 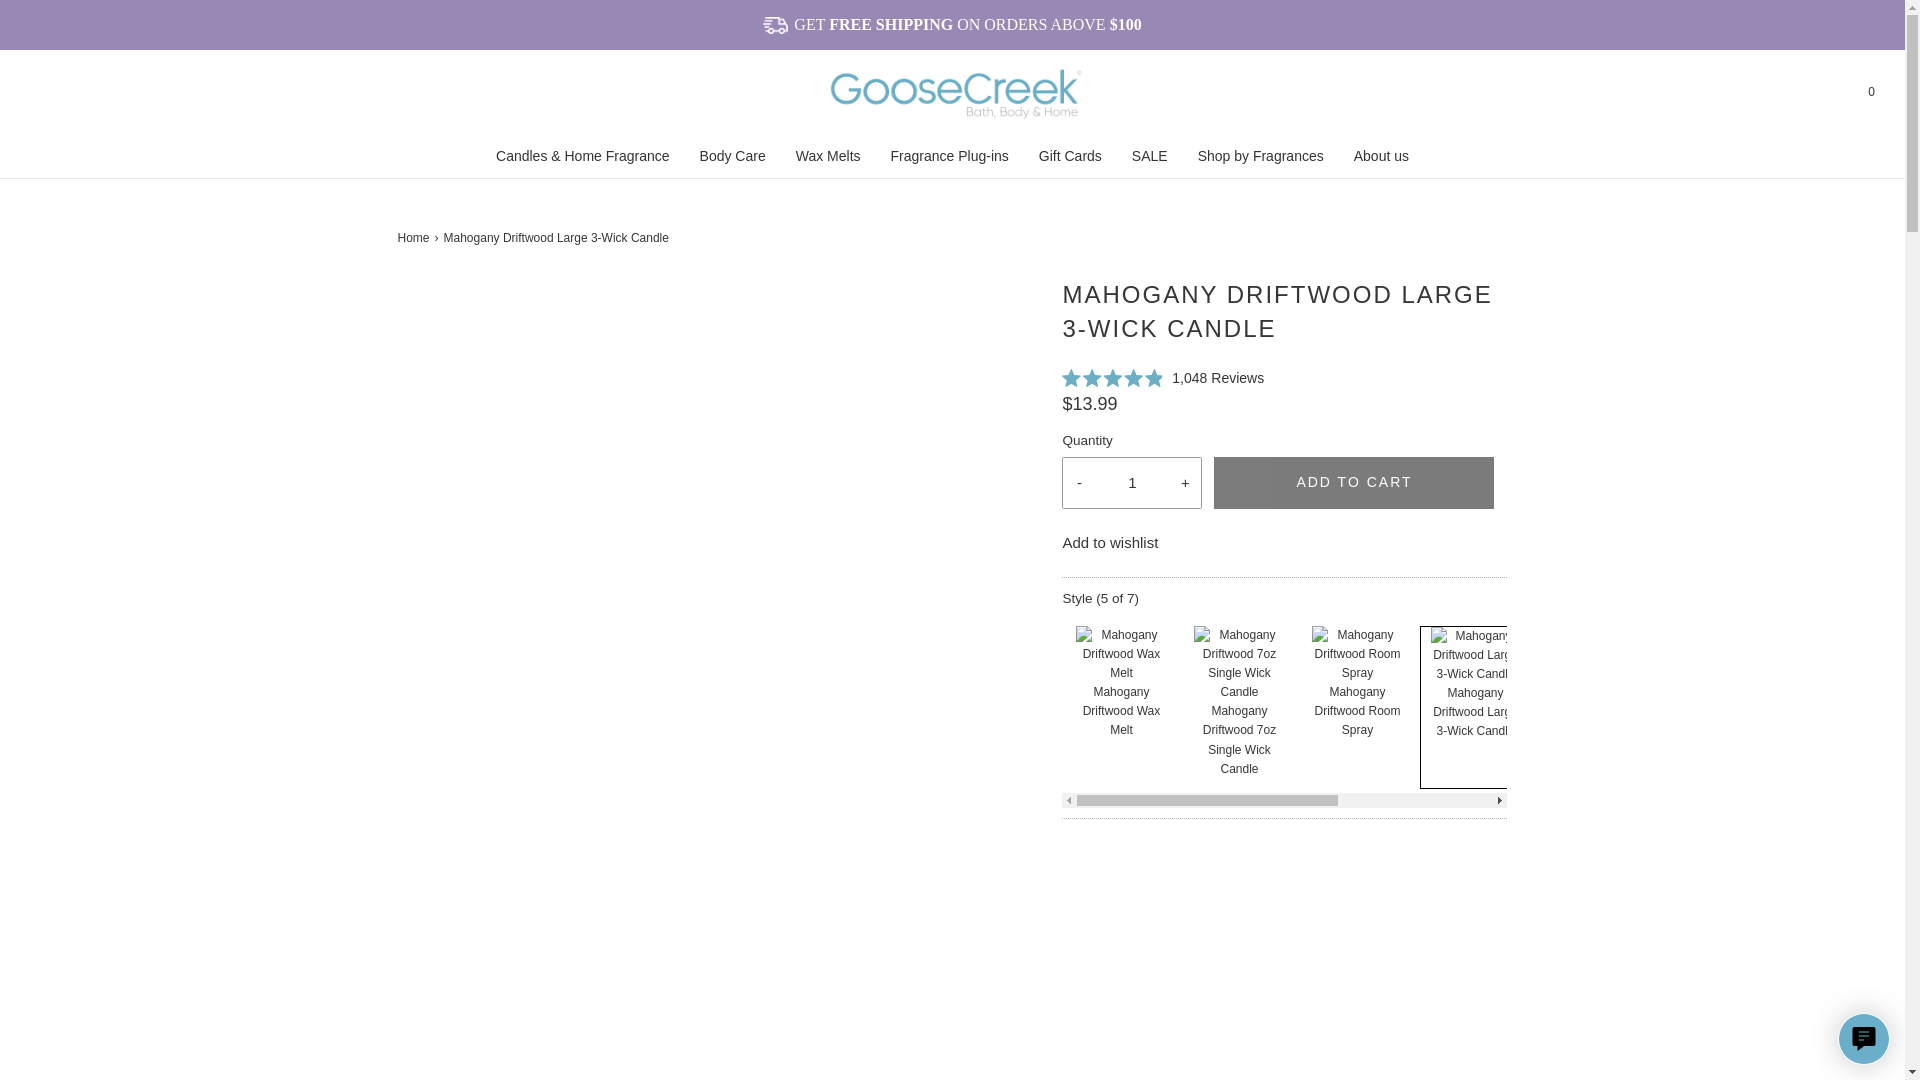 I want to click on Mahogany Driftwood Wax Melt, so click(x=1120, y=652).